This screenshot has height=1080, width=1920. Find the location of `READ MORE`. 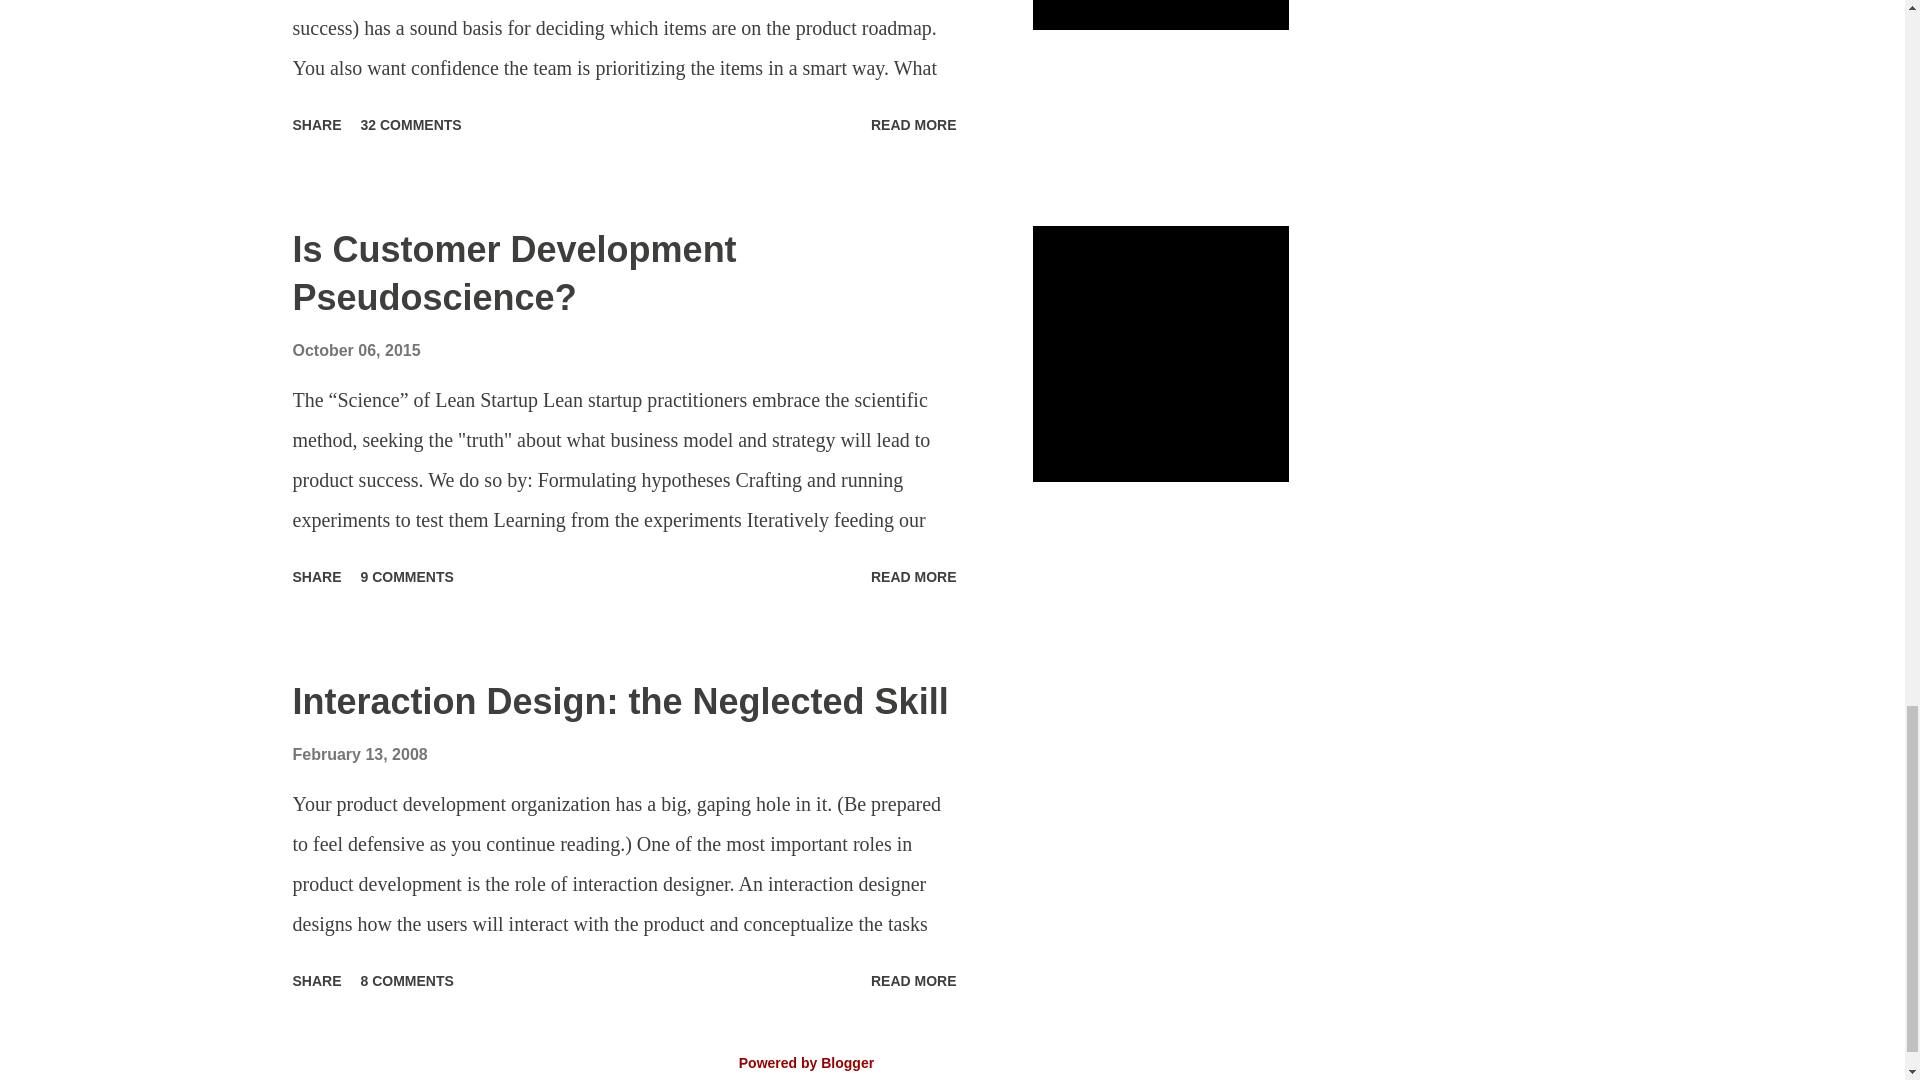

READ MORE is located at coordinates (914, 576).